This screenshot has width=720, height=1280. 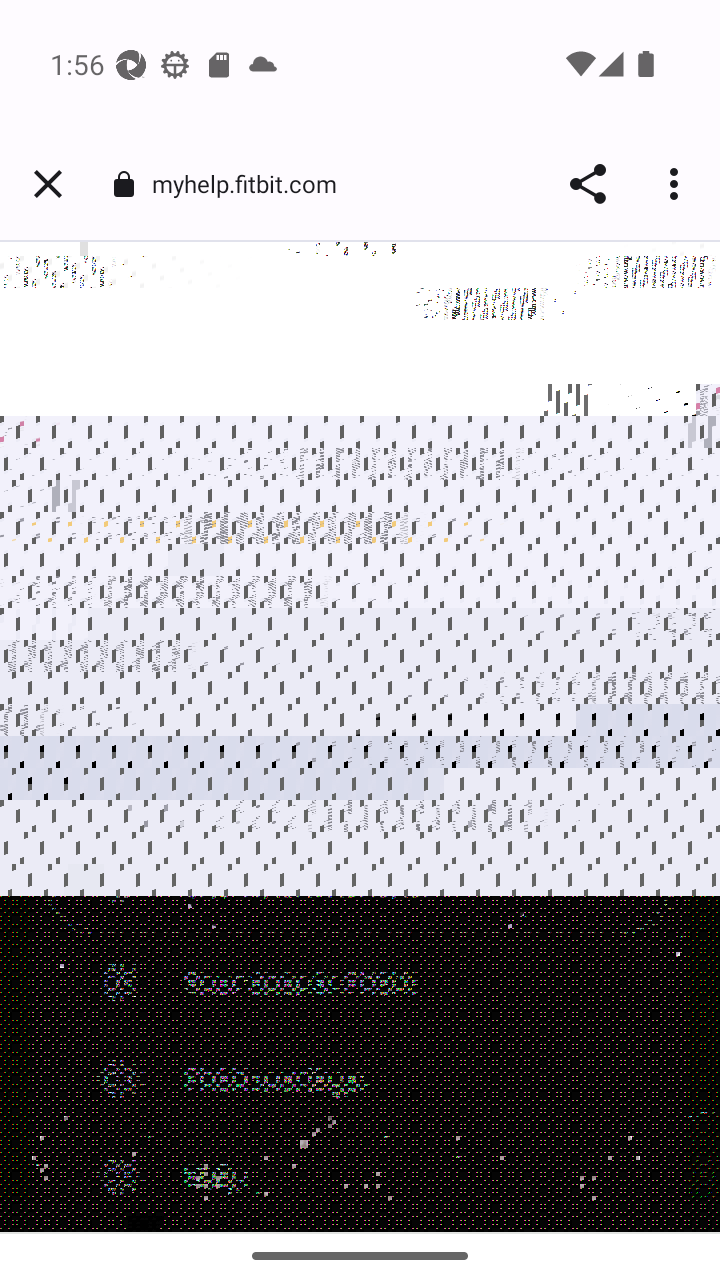 What do you see at coordinates (678, 184) in the screenshot?
I see `More options` at bounding box center [678, 184].